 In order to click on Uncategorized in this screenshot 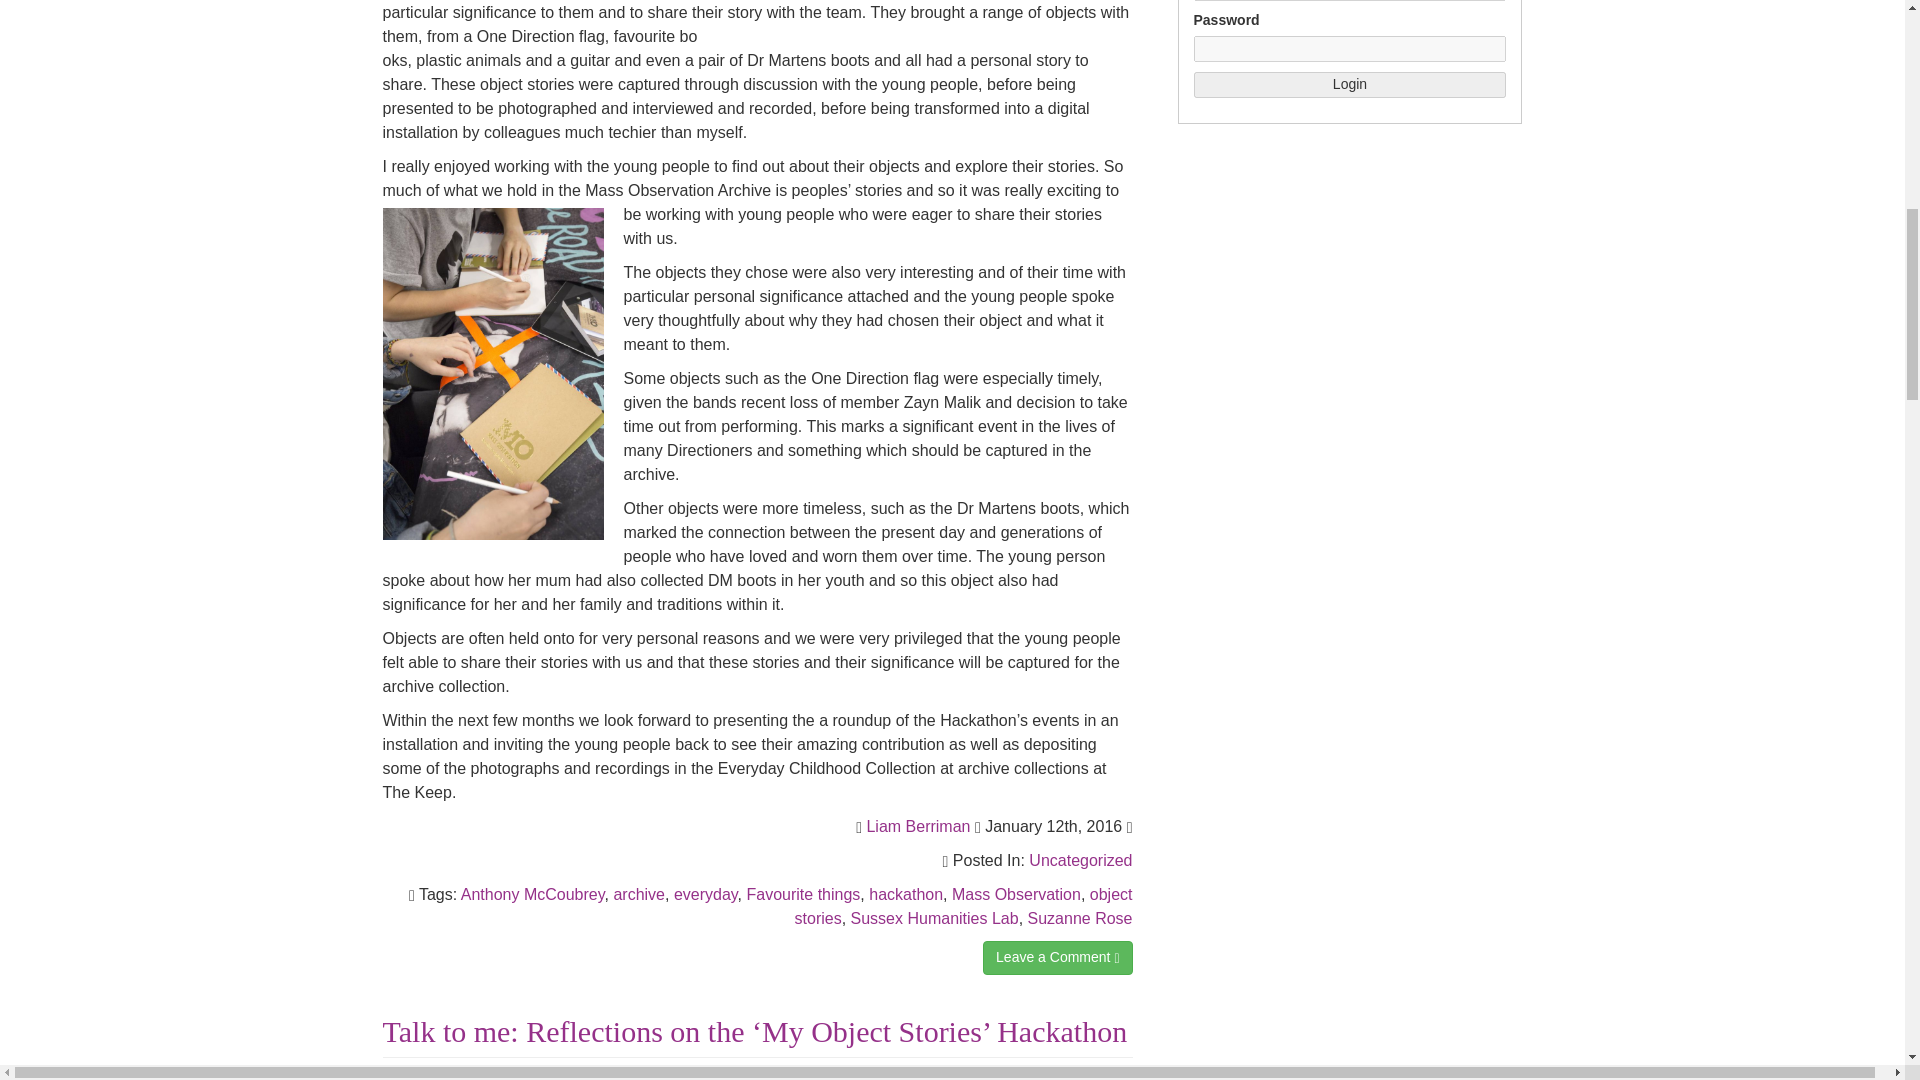, I will do `click(1080, 860)`.